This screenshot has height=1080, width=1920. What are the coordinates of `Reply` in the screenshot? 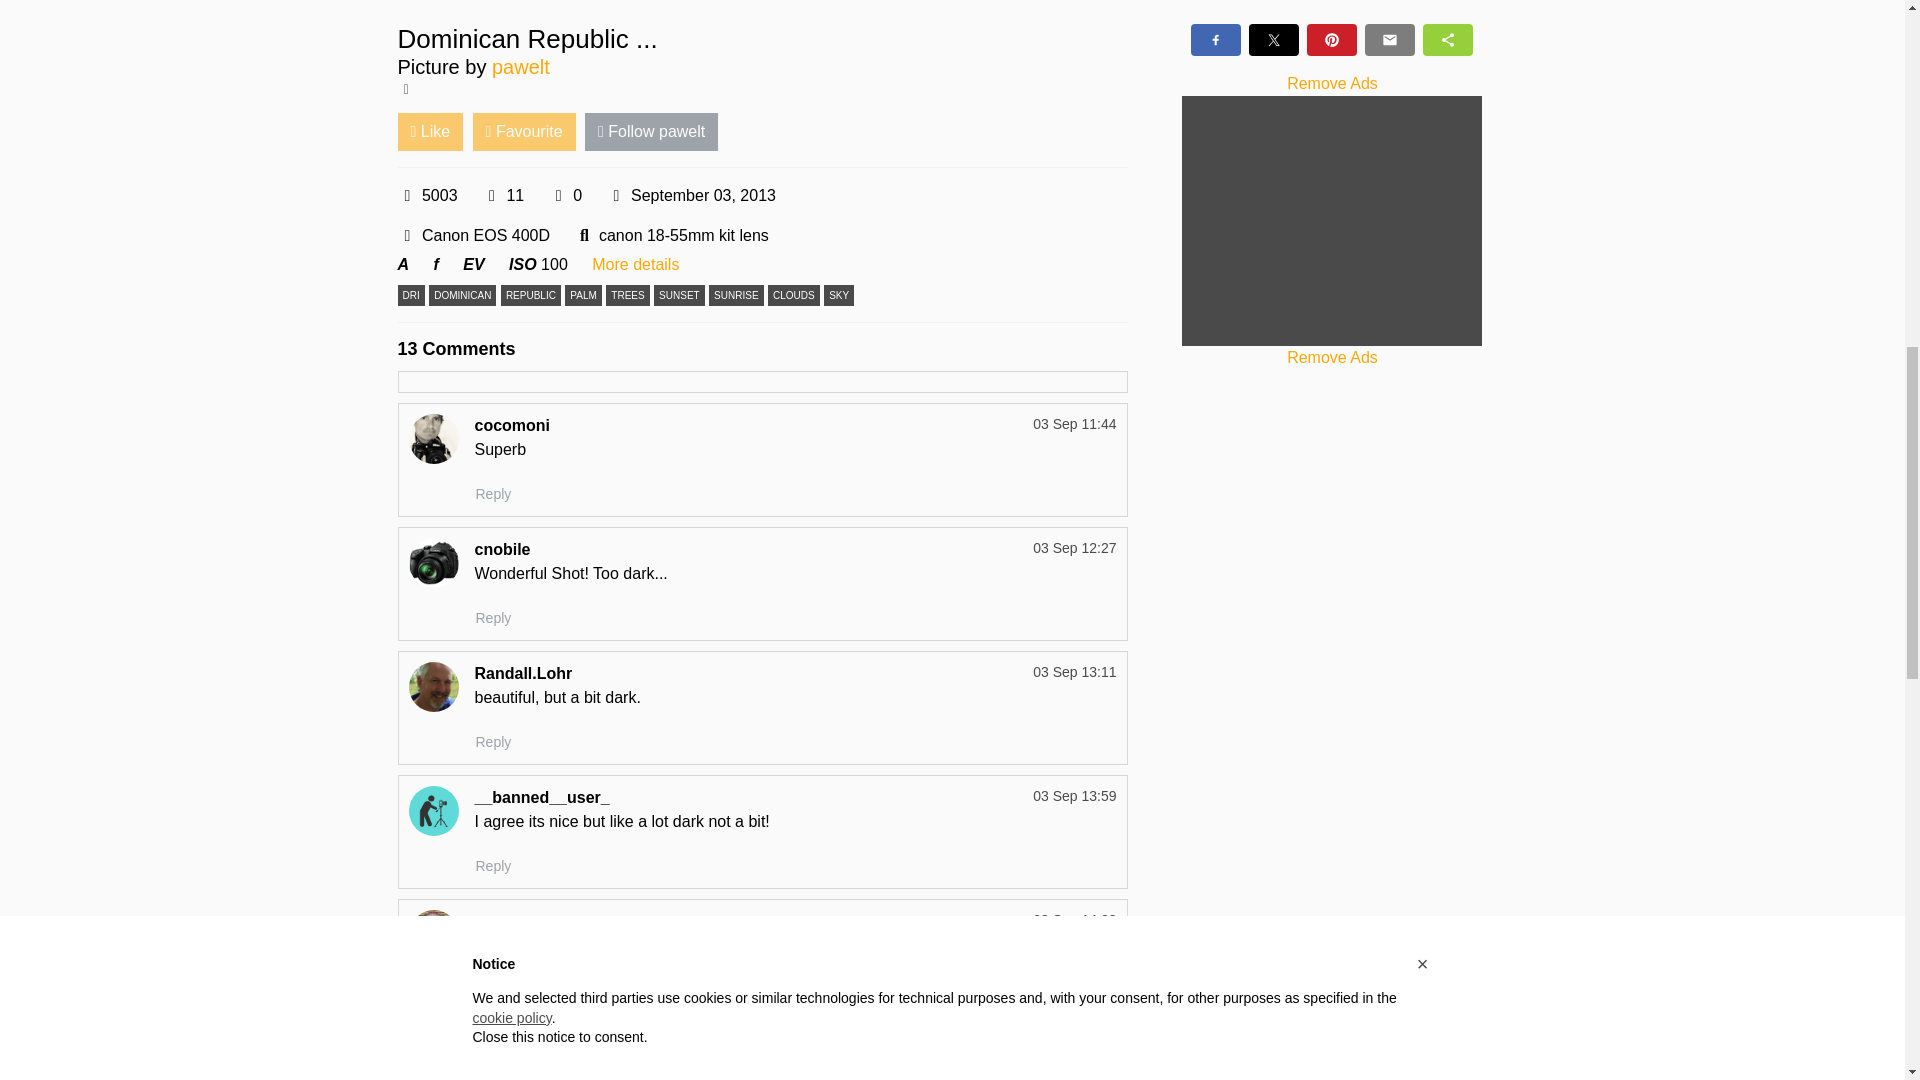 It's located at (493, 742).